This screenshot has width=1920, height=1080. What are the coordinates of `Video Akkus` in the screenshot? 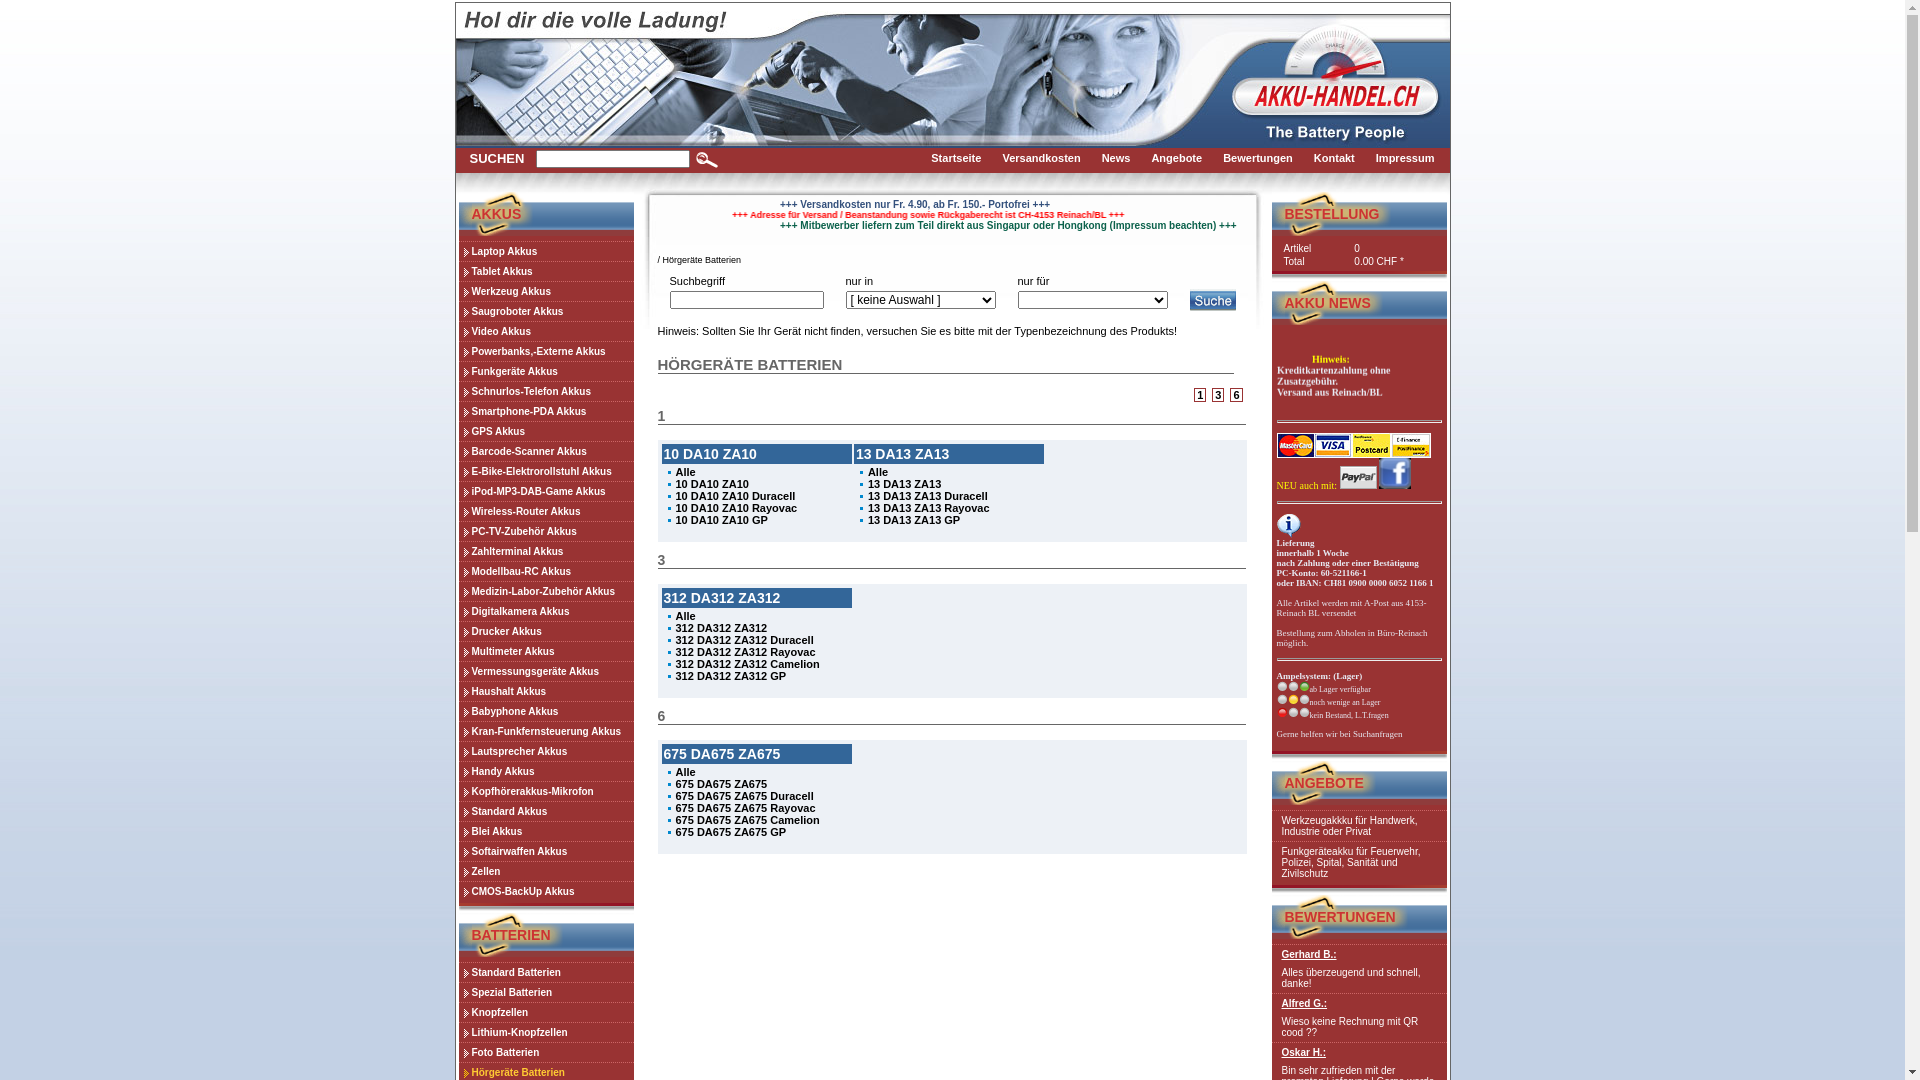 It's located at (546, 331).